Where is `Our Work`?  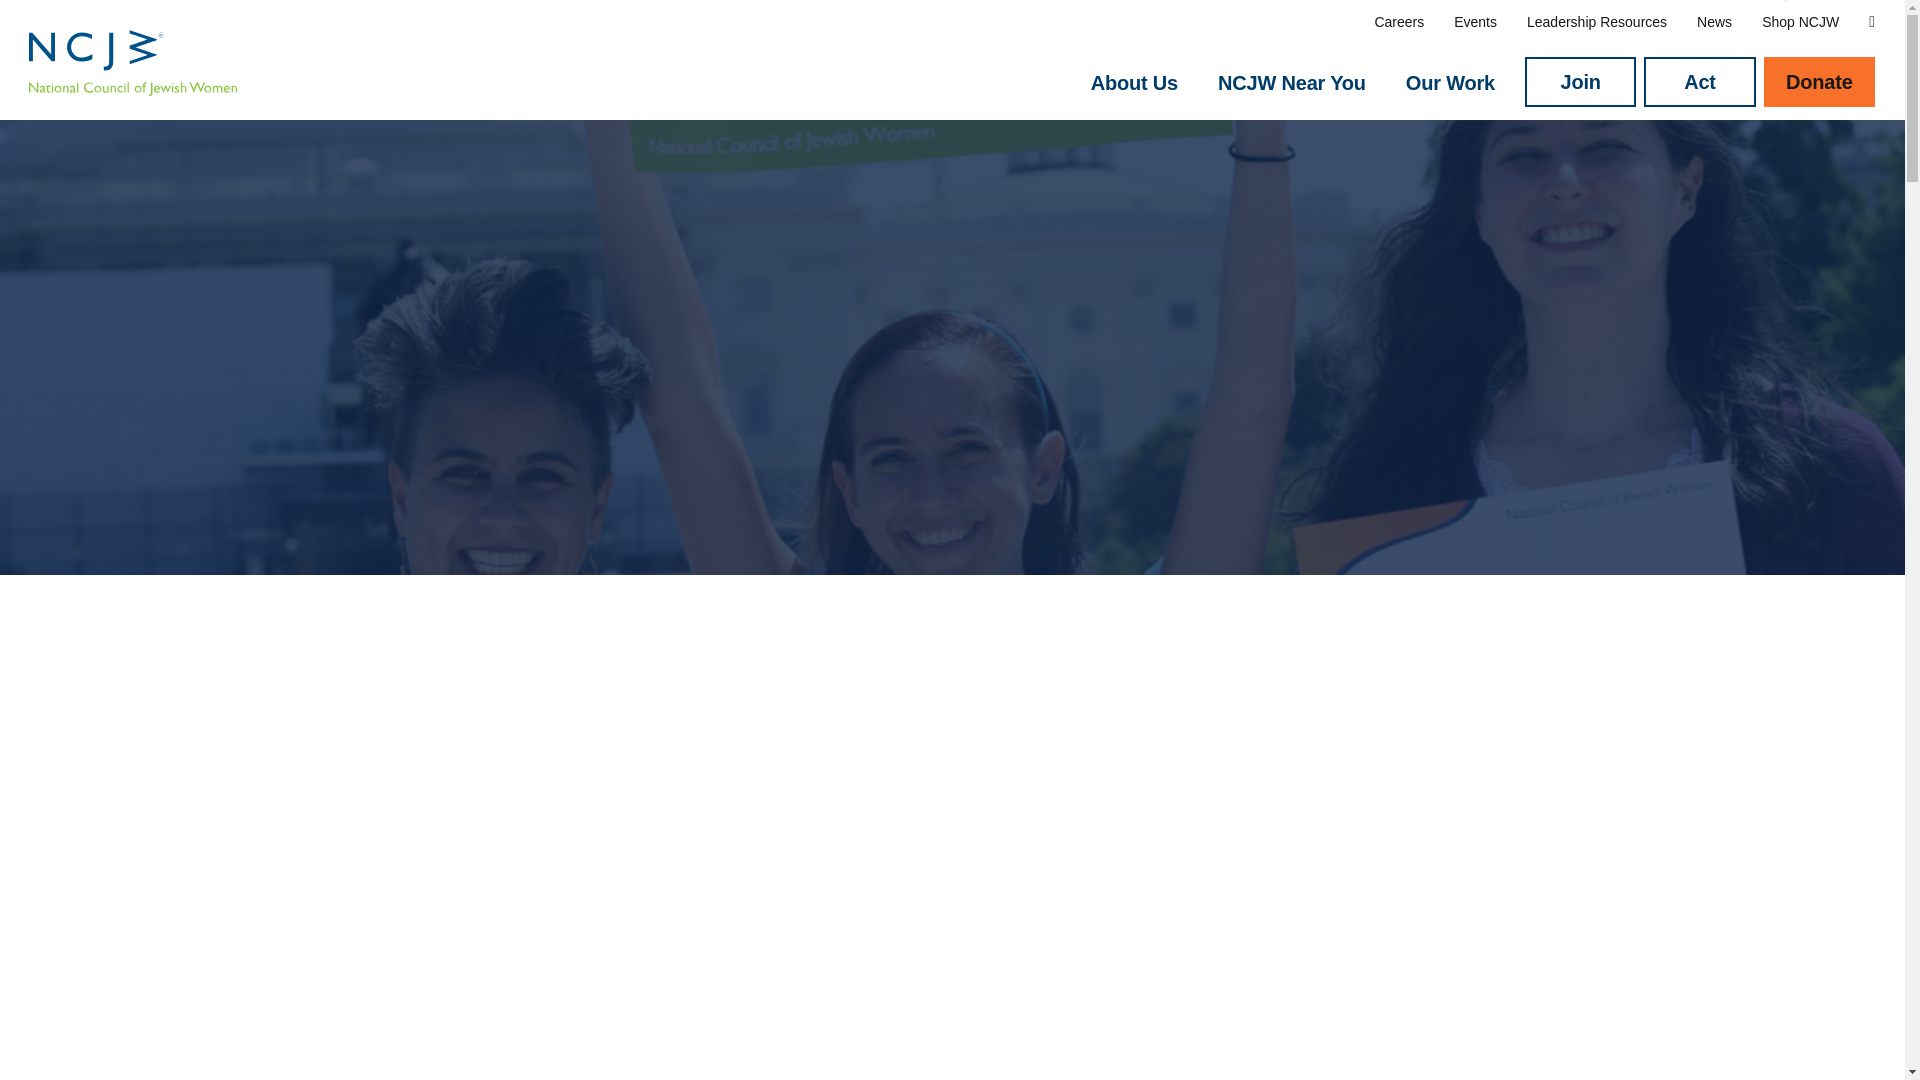 Our Work is located at coordinates (1450, 83).